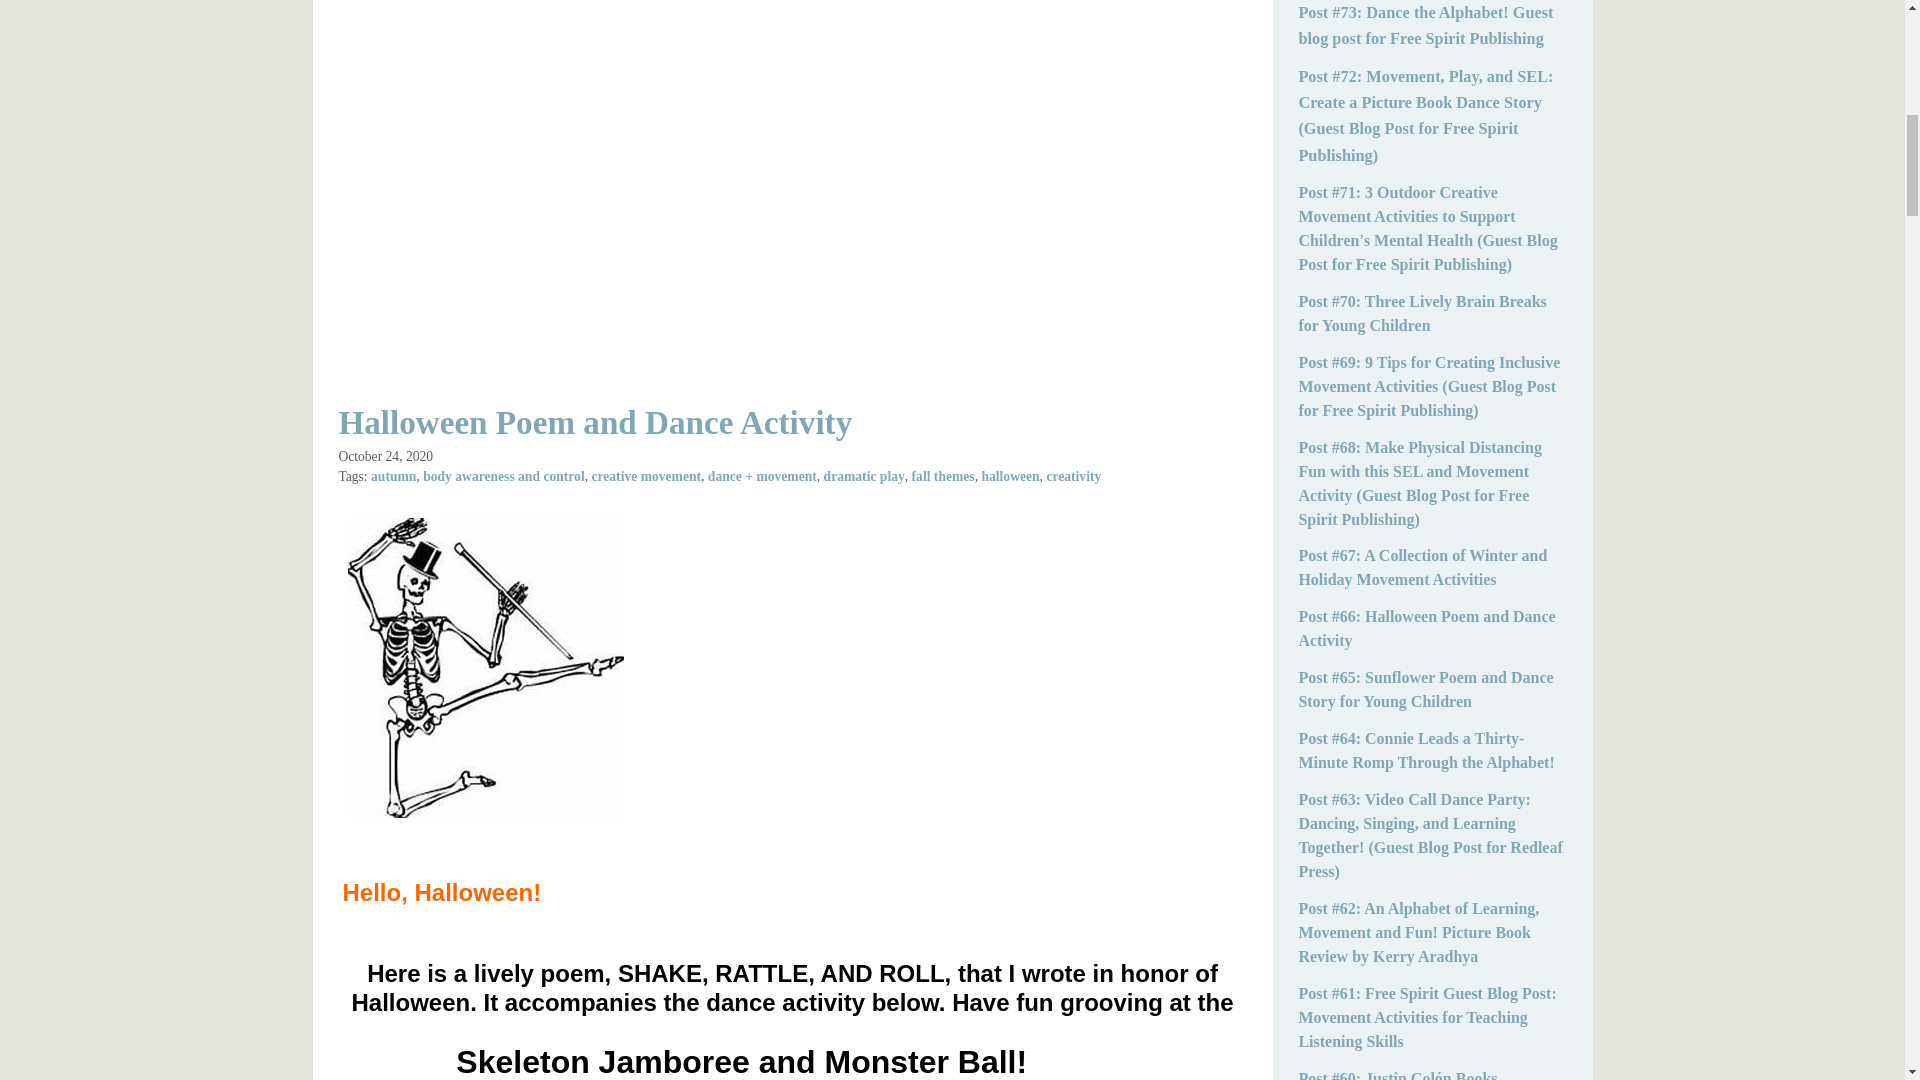 The height and width of the screenshot is (1080, 1920). Describe the element at coordinates (1073, 476) in the screenshot. I see `creativity` at that location.